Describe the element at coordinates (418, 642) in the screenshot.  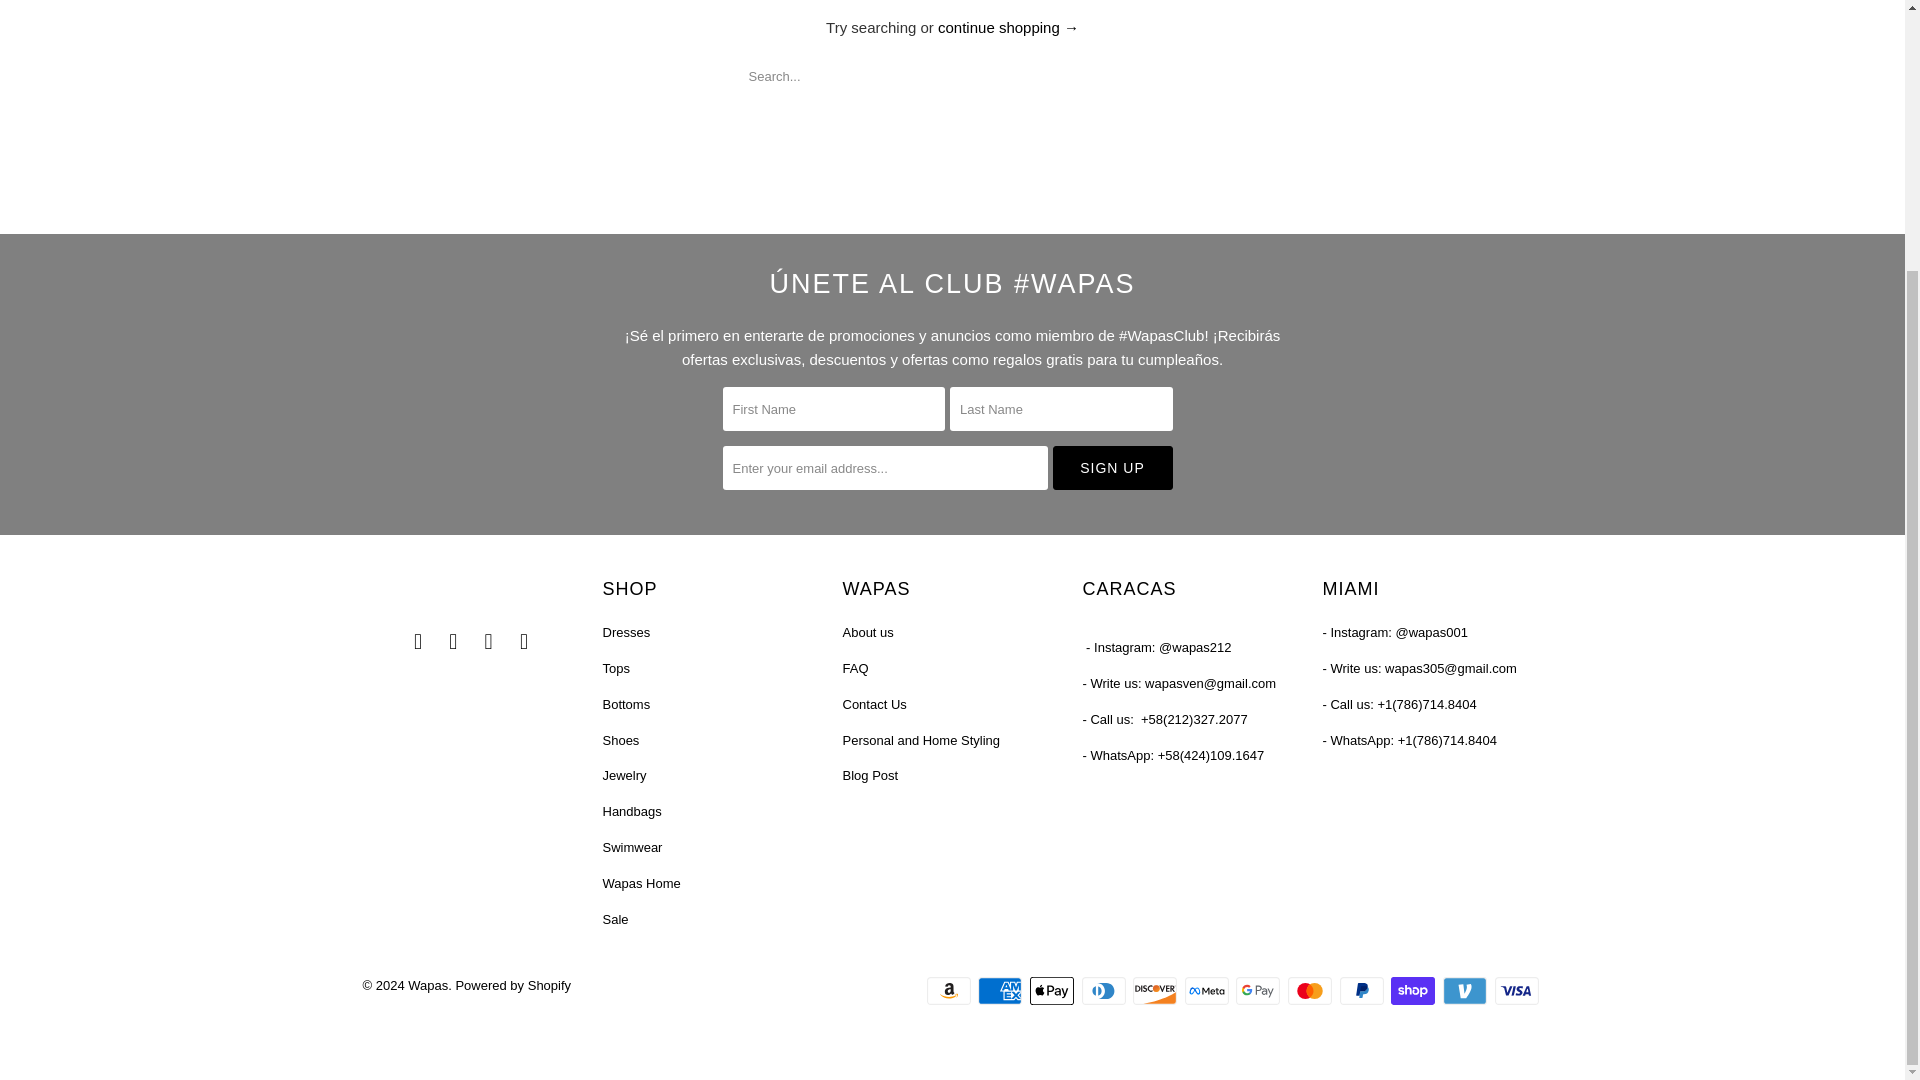
I see `Wapas on Facebook` at that location.